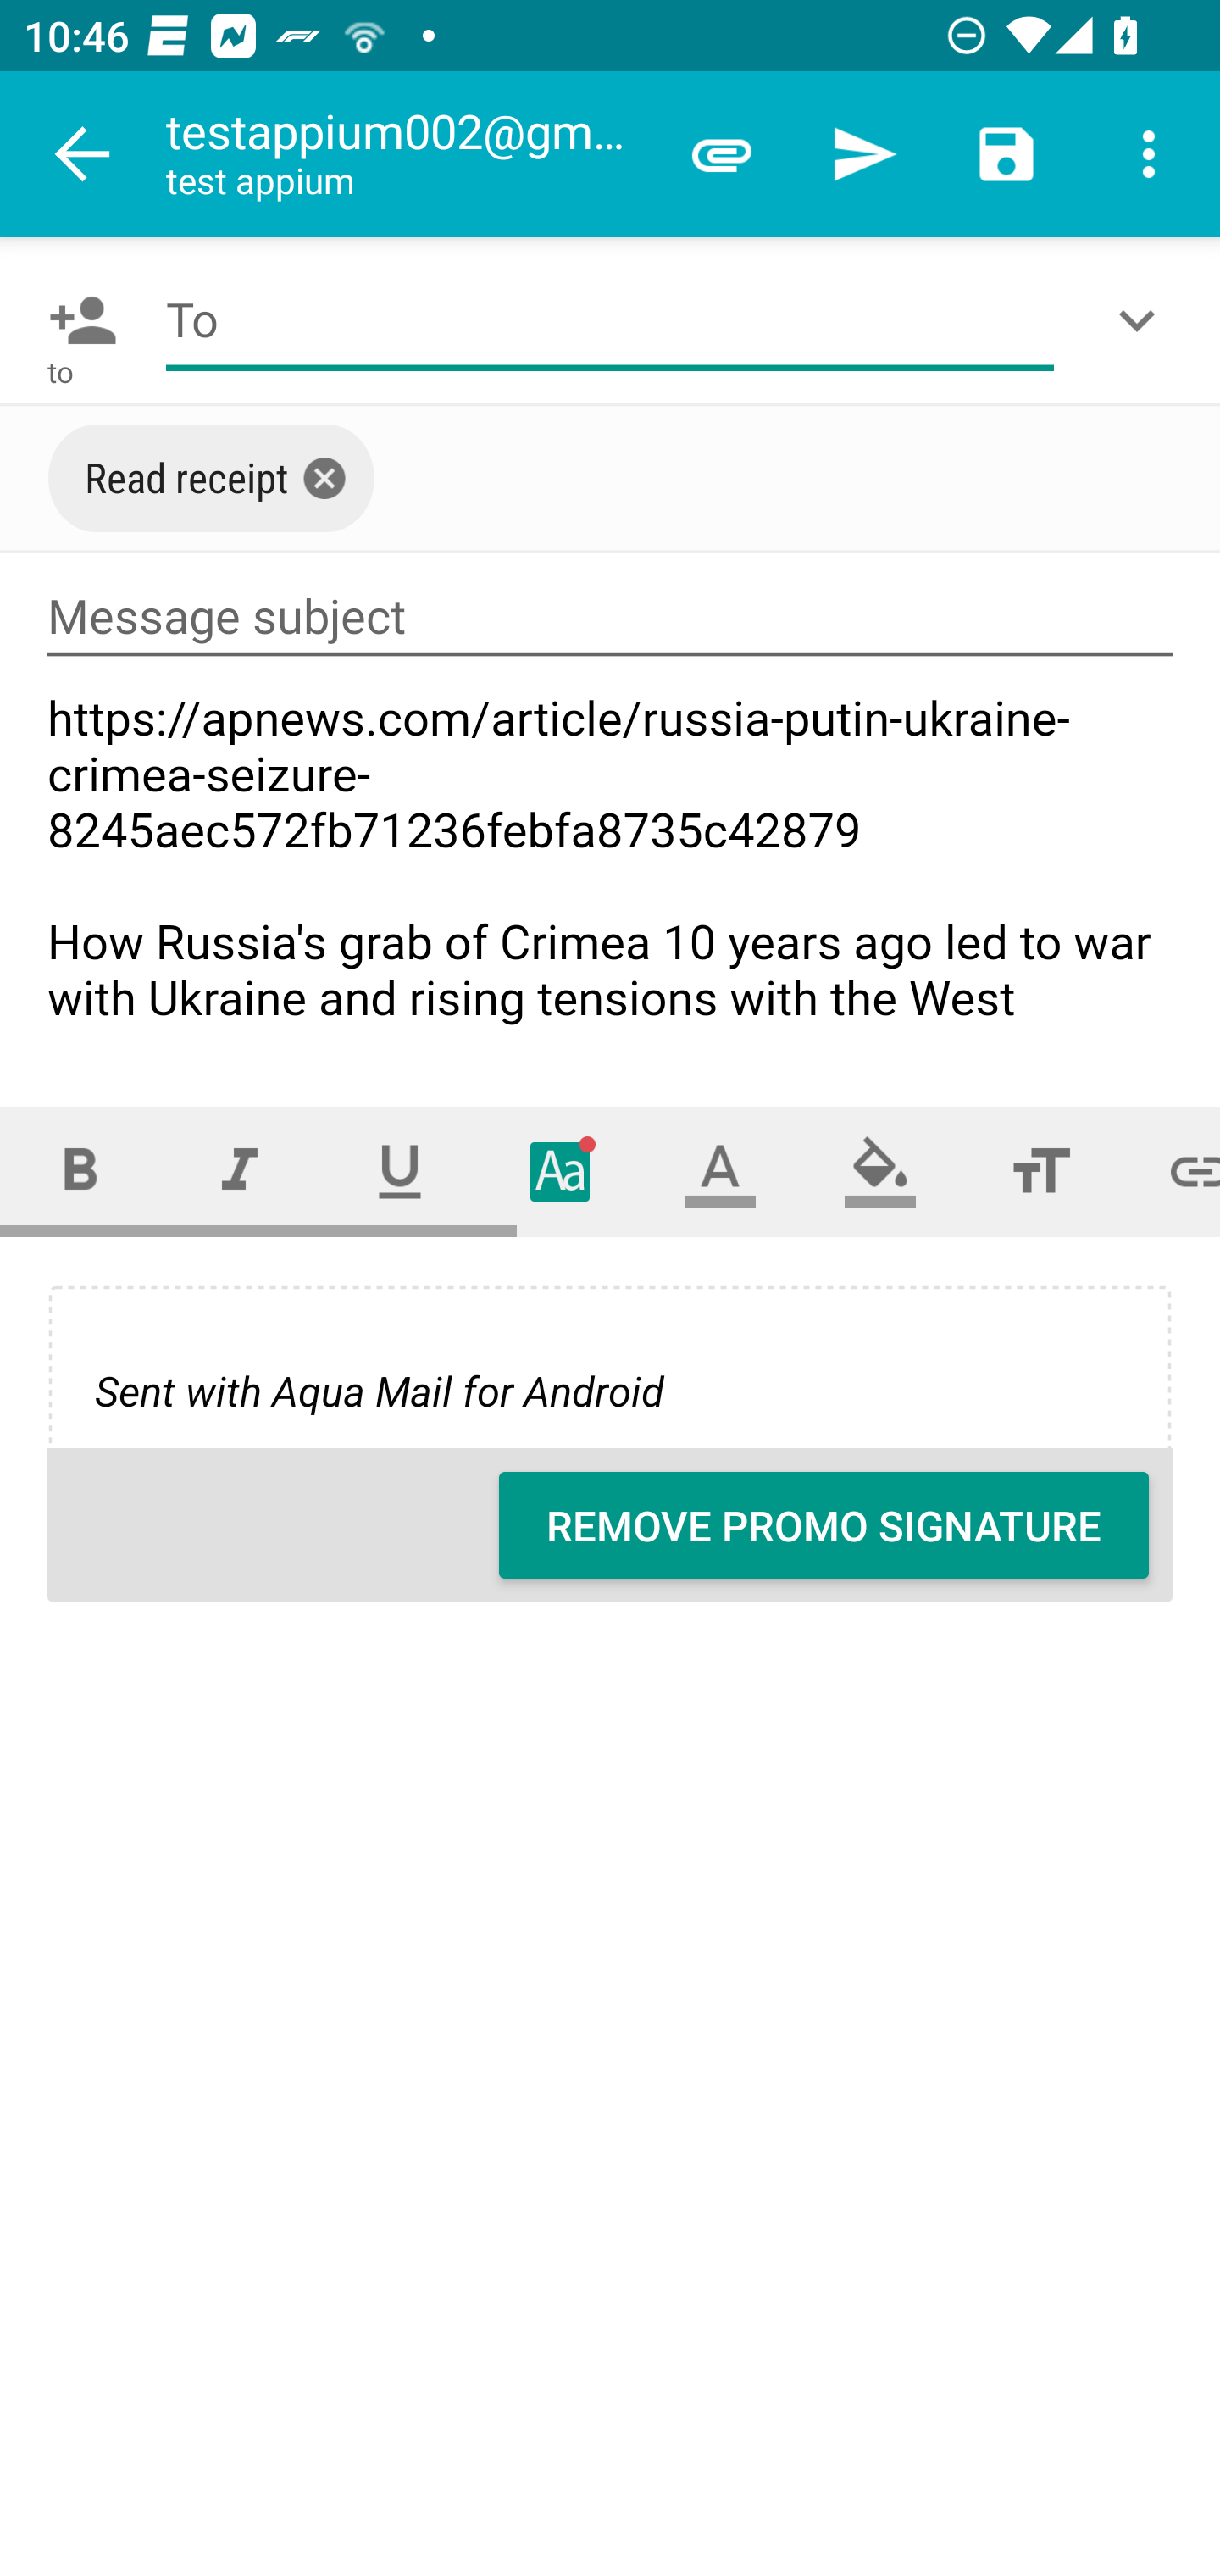 This screenshot has height=2576, width=1220. What do you see at coordinates (400, 1172) in the screenshot?
I see `Underline` at bounding box center [400, 1172].